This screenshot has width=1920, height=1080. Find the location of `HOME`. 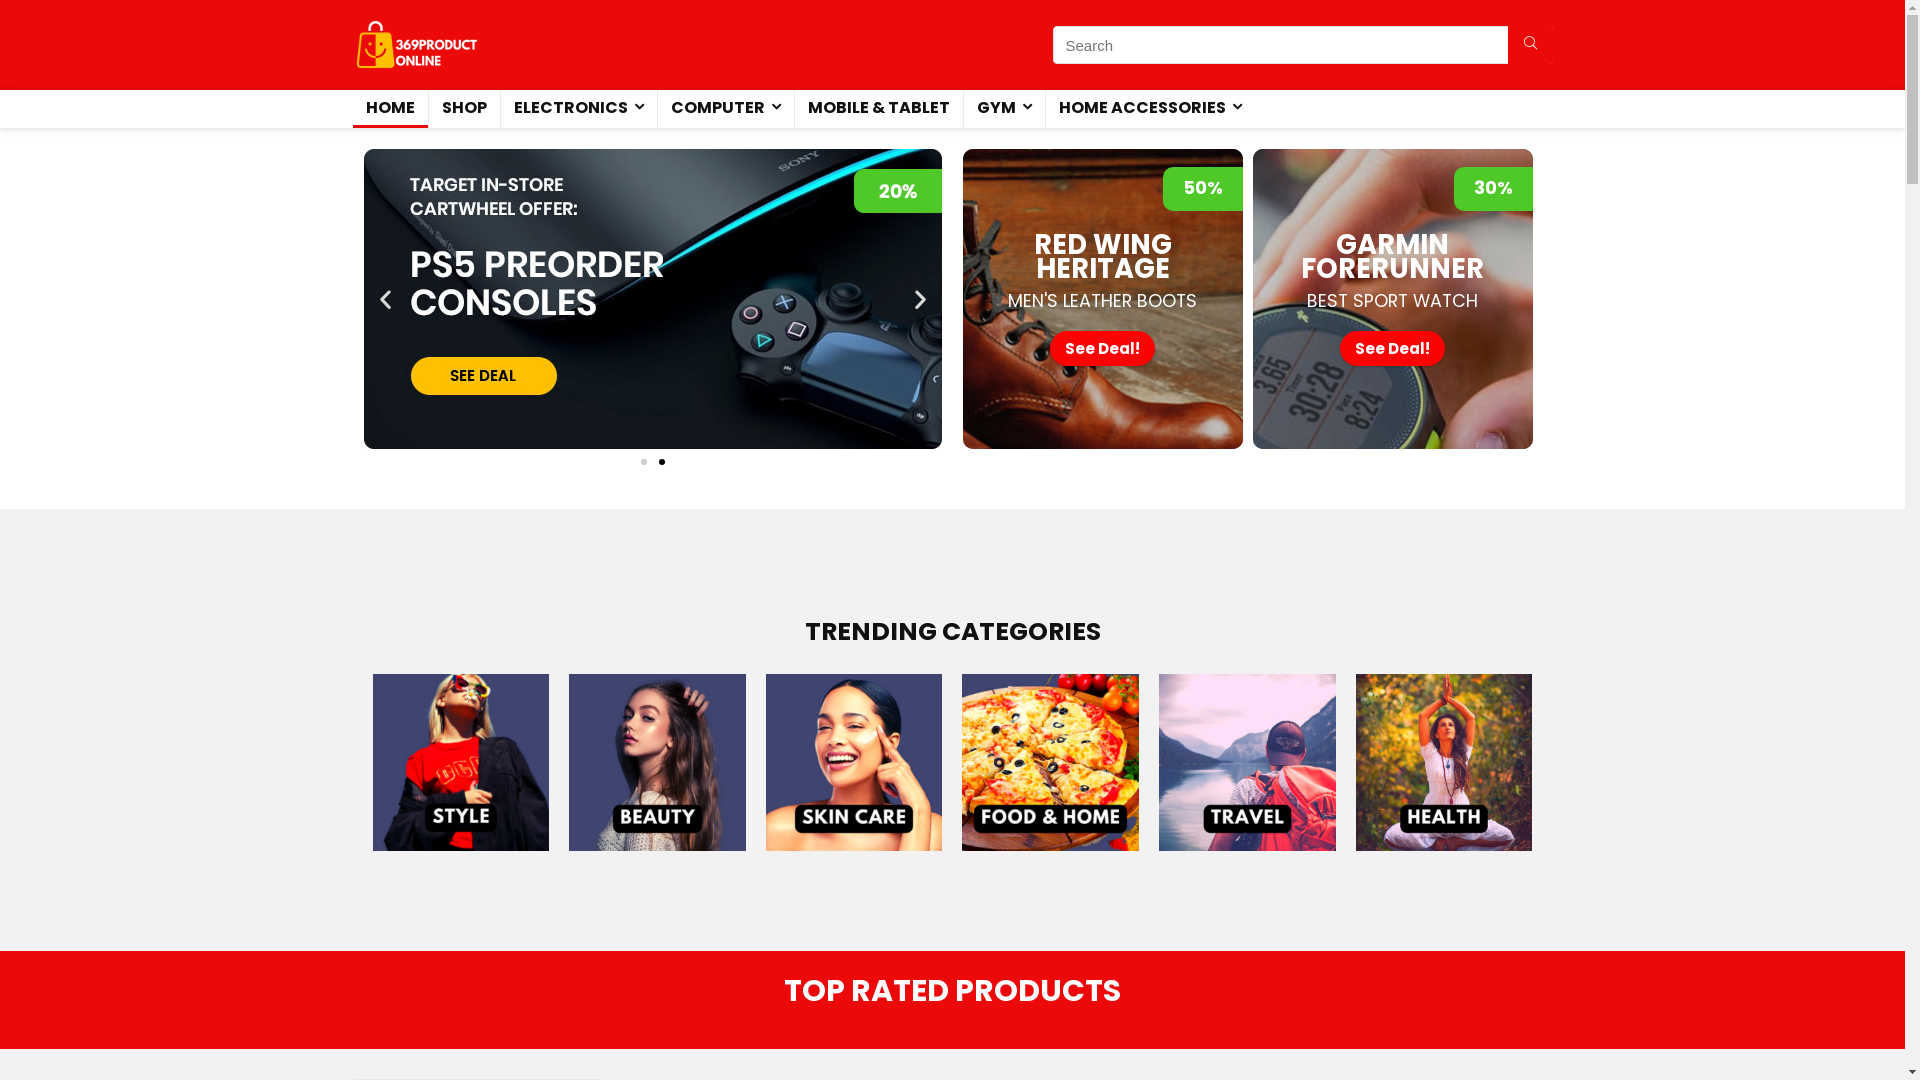

HOME is located at coordinates (390, 109).